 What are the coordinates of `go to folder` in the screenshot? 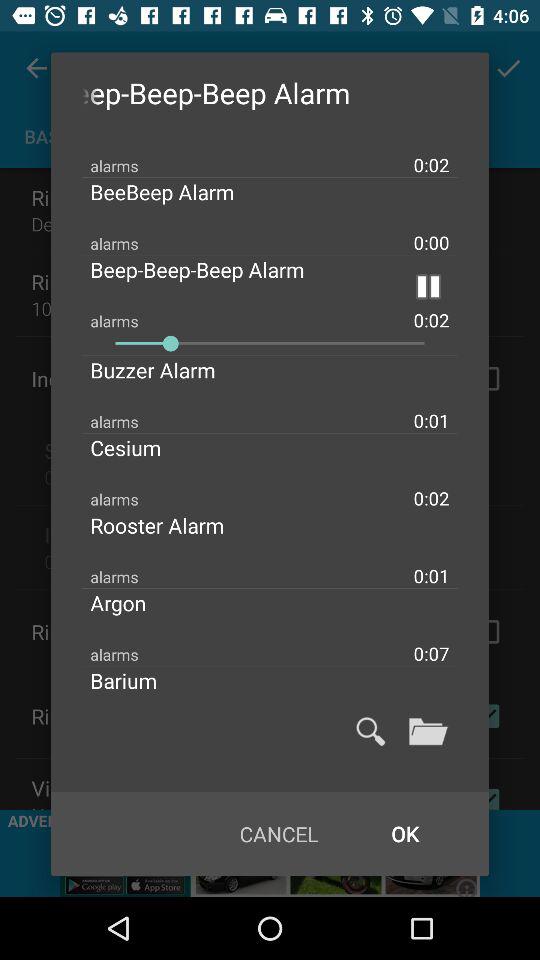 It's located at (428, 731).